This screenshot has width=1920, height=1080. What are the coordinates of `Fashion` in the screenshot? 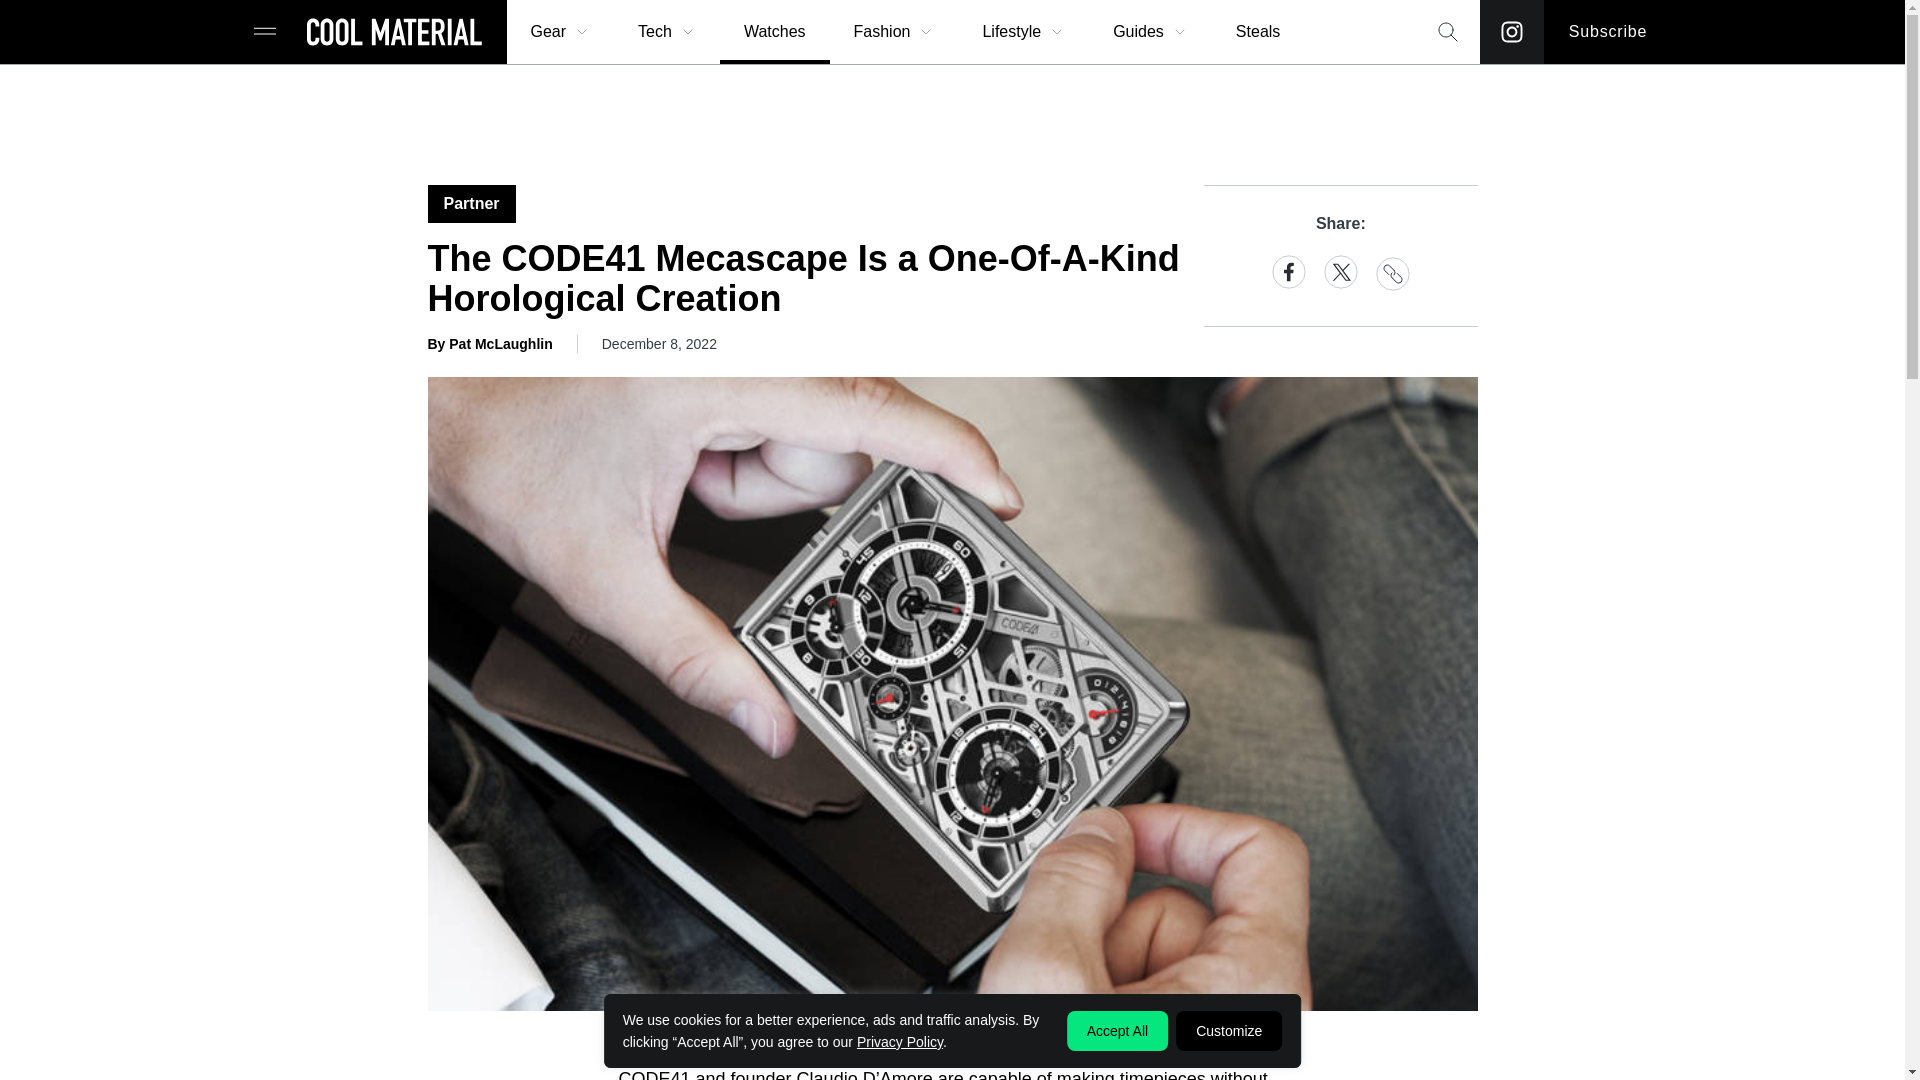 It's located at (894, 32).